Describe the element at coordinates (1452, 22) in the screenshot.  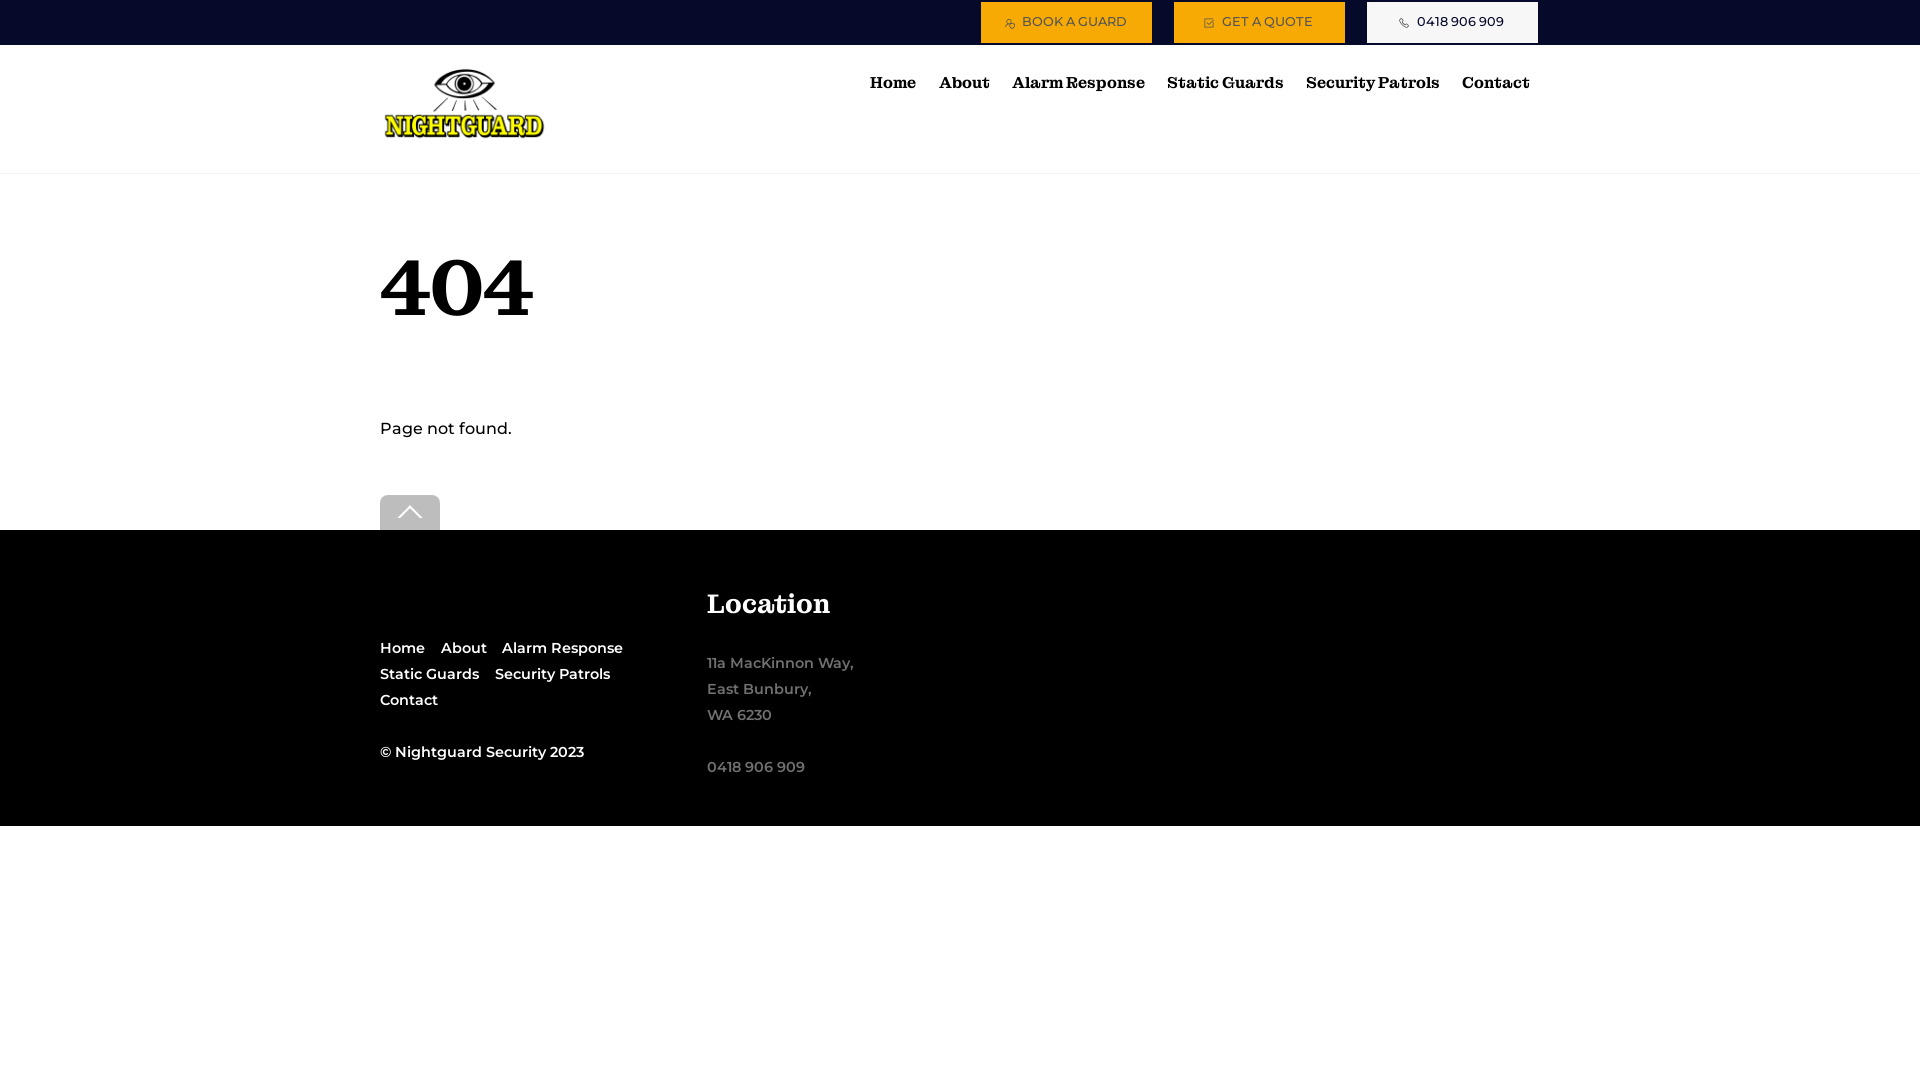
I see `0418 906 909` at that location.